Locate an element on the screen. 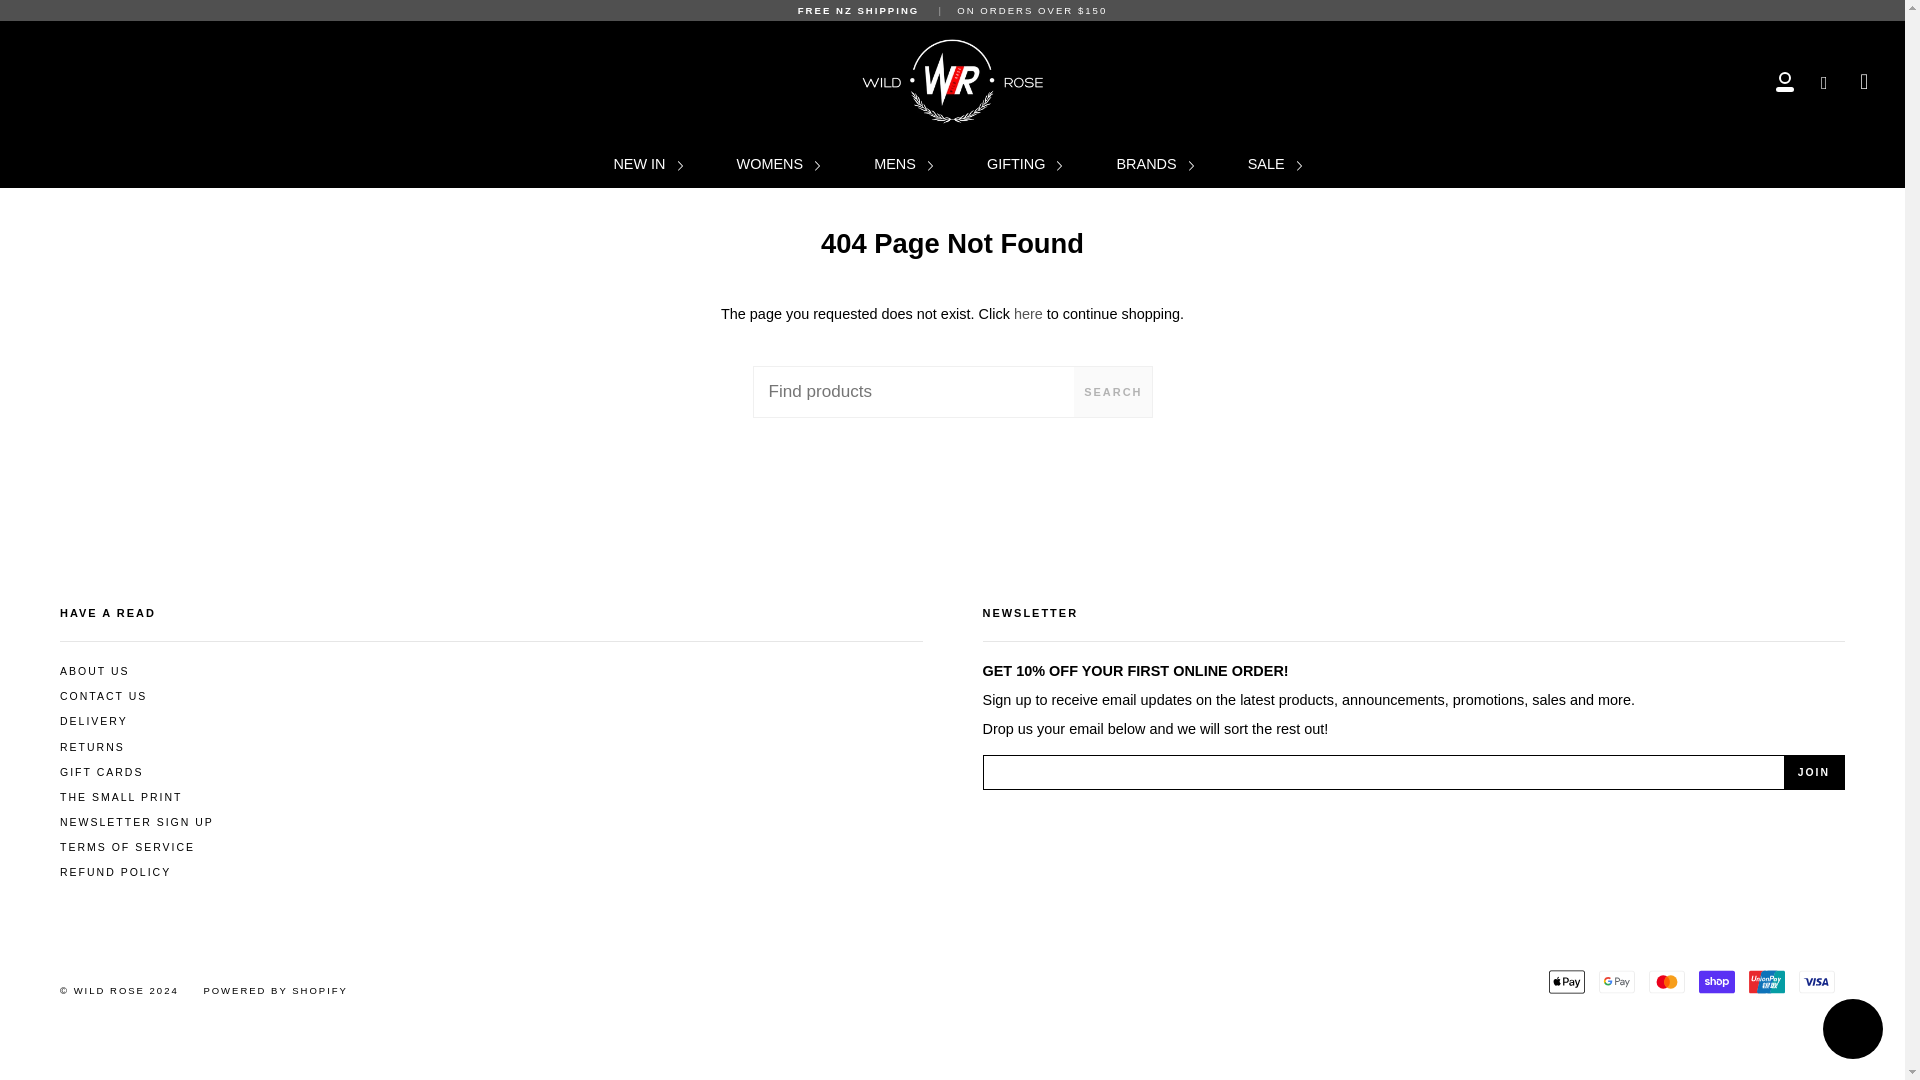 This screenshot has height=1080, width=1920. Mastercard is located at coordinates (1667, 981).